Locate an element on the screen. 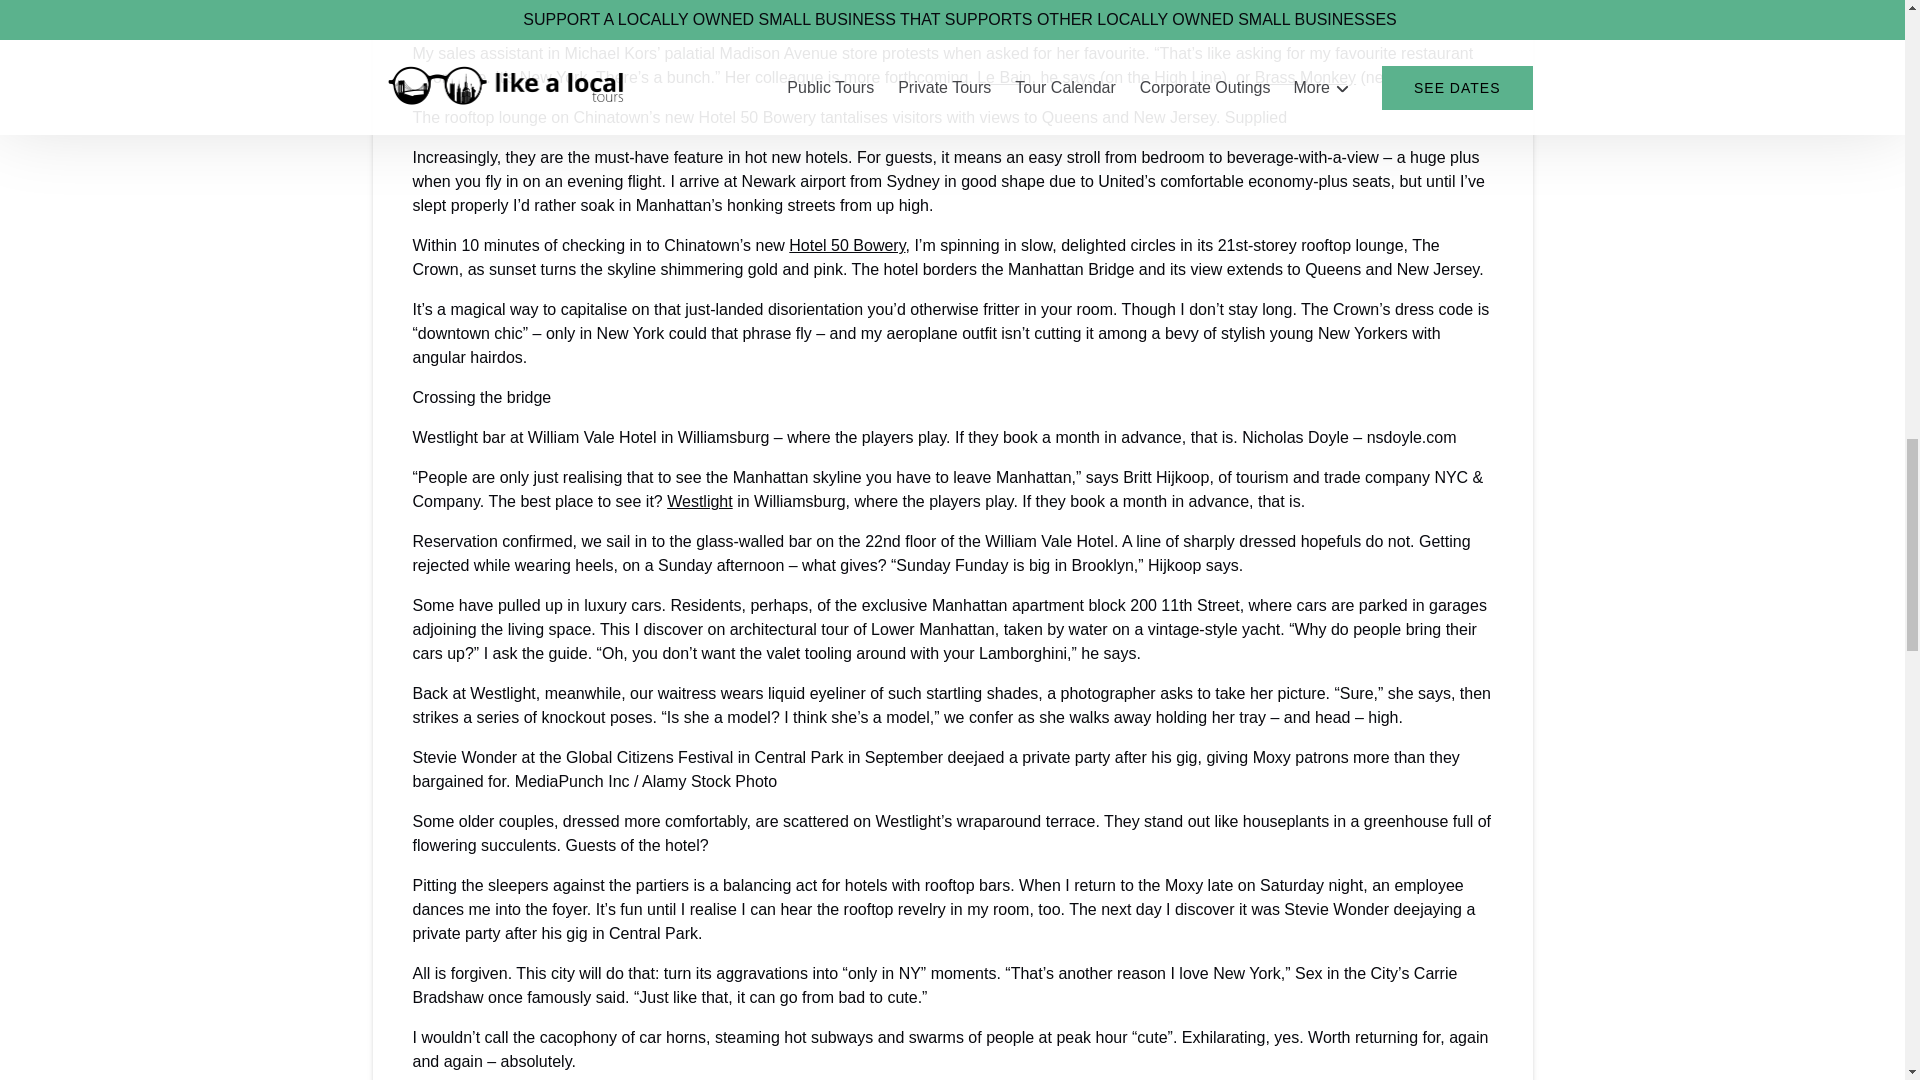  Brass Monkey is located at coordinates (1305, 78).